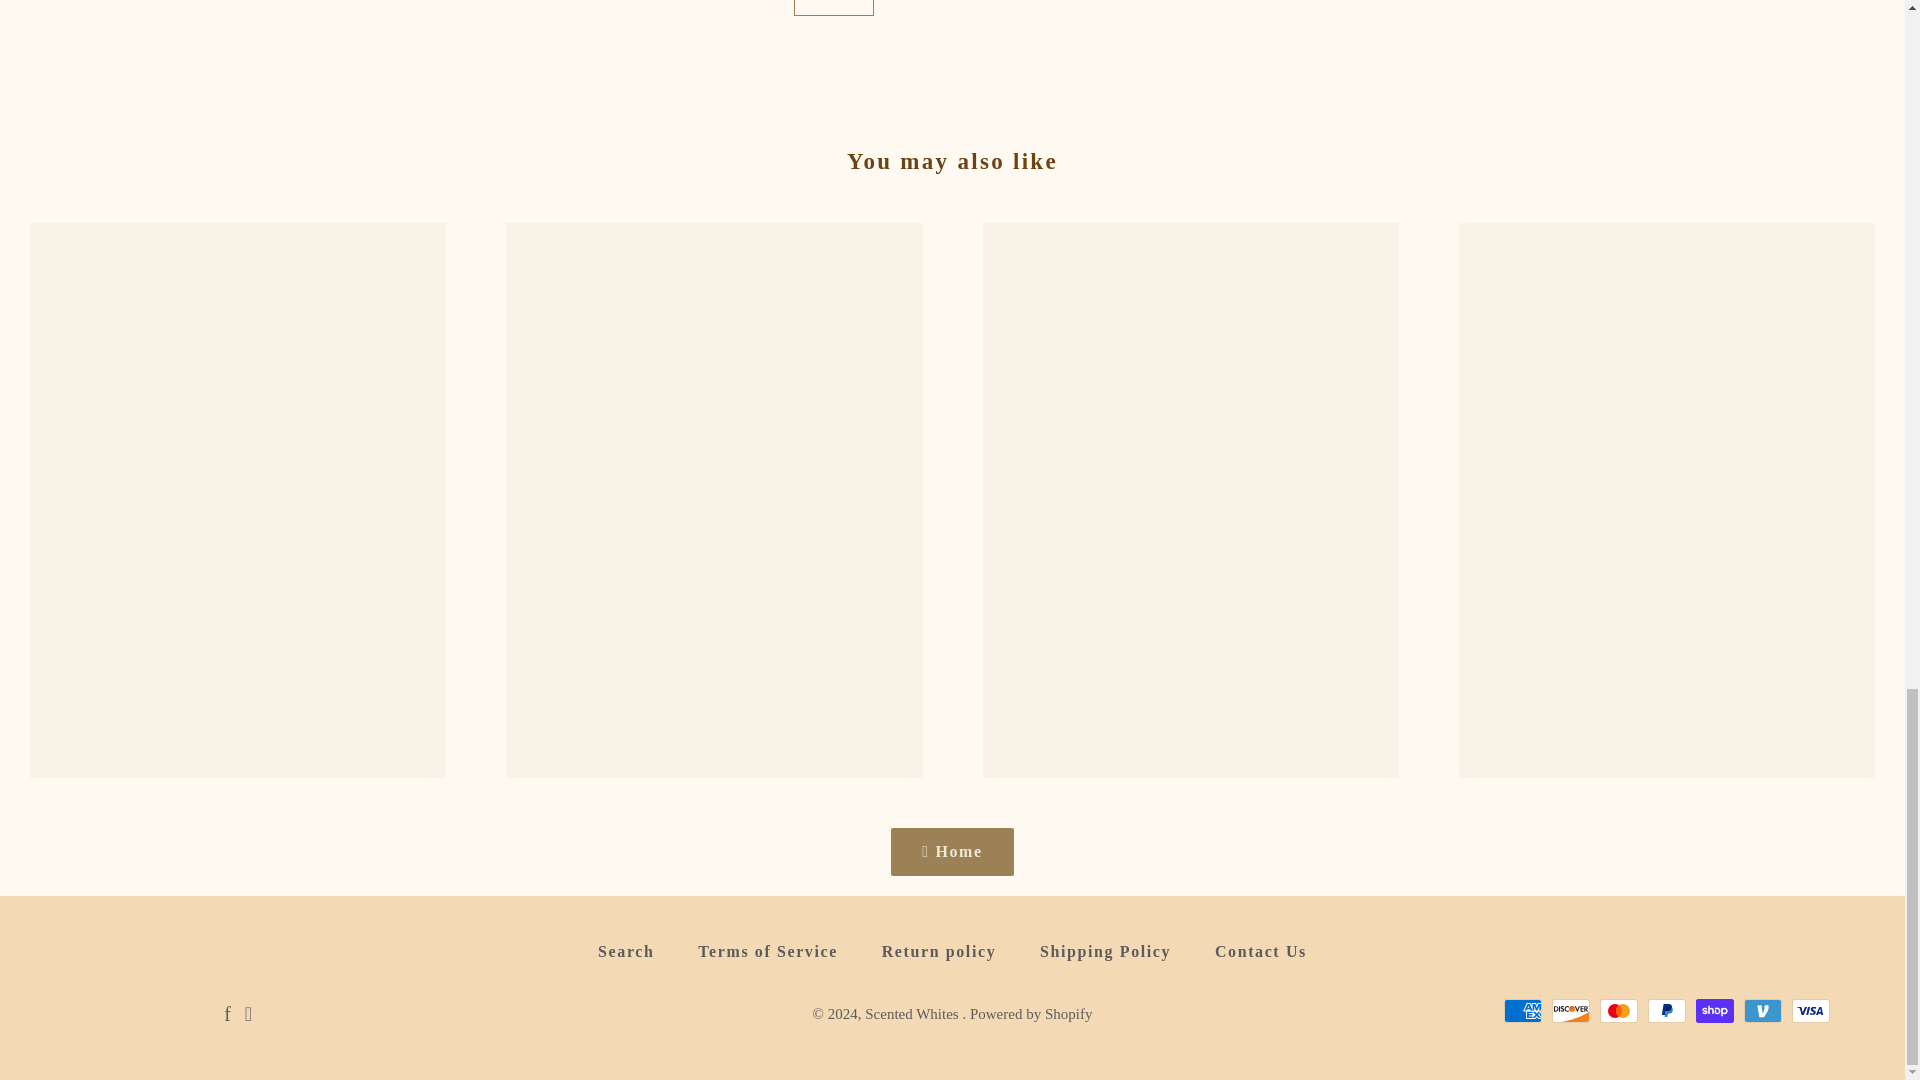  Describe the element at coordinates (1762, 1010) in the screenshot. I see `Venmo` at that location.